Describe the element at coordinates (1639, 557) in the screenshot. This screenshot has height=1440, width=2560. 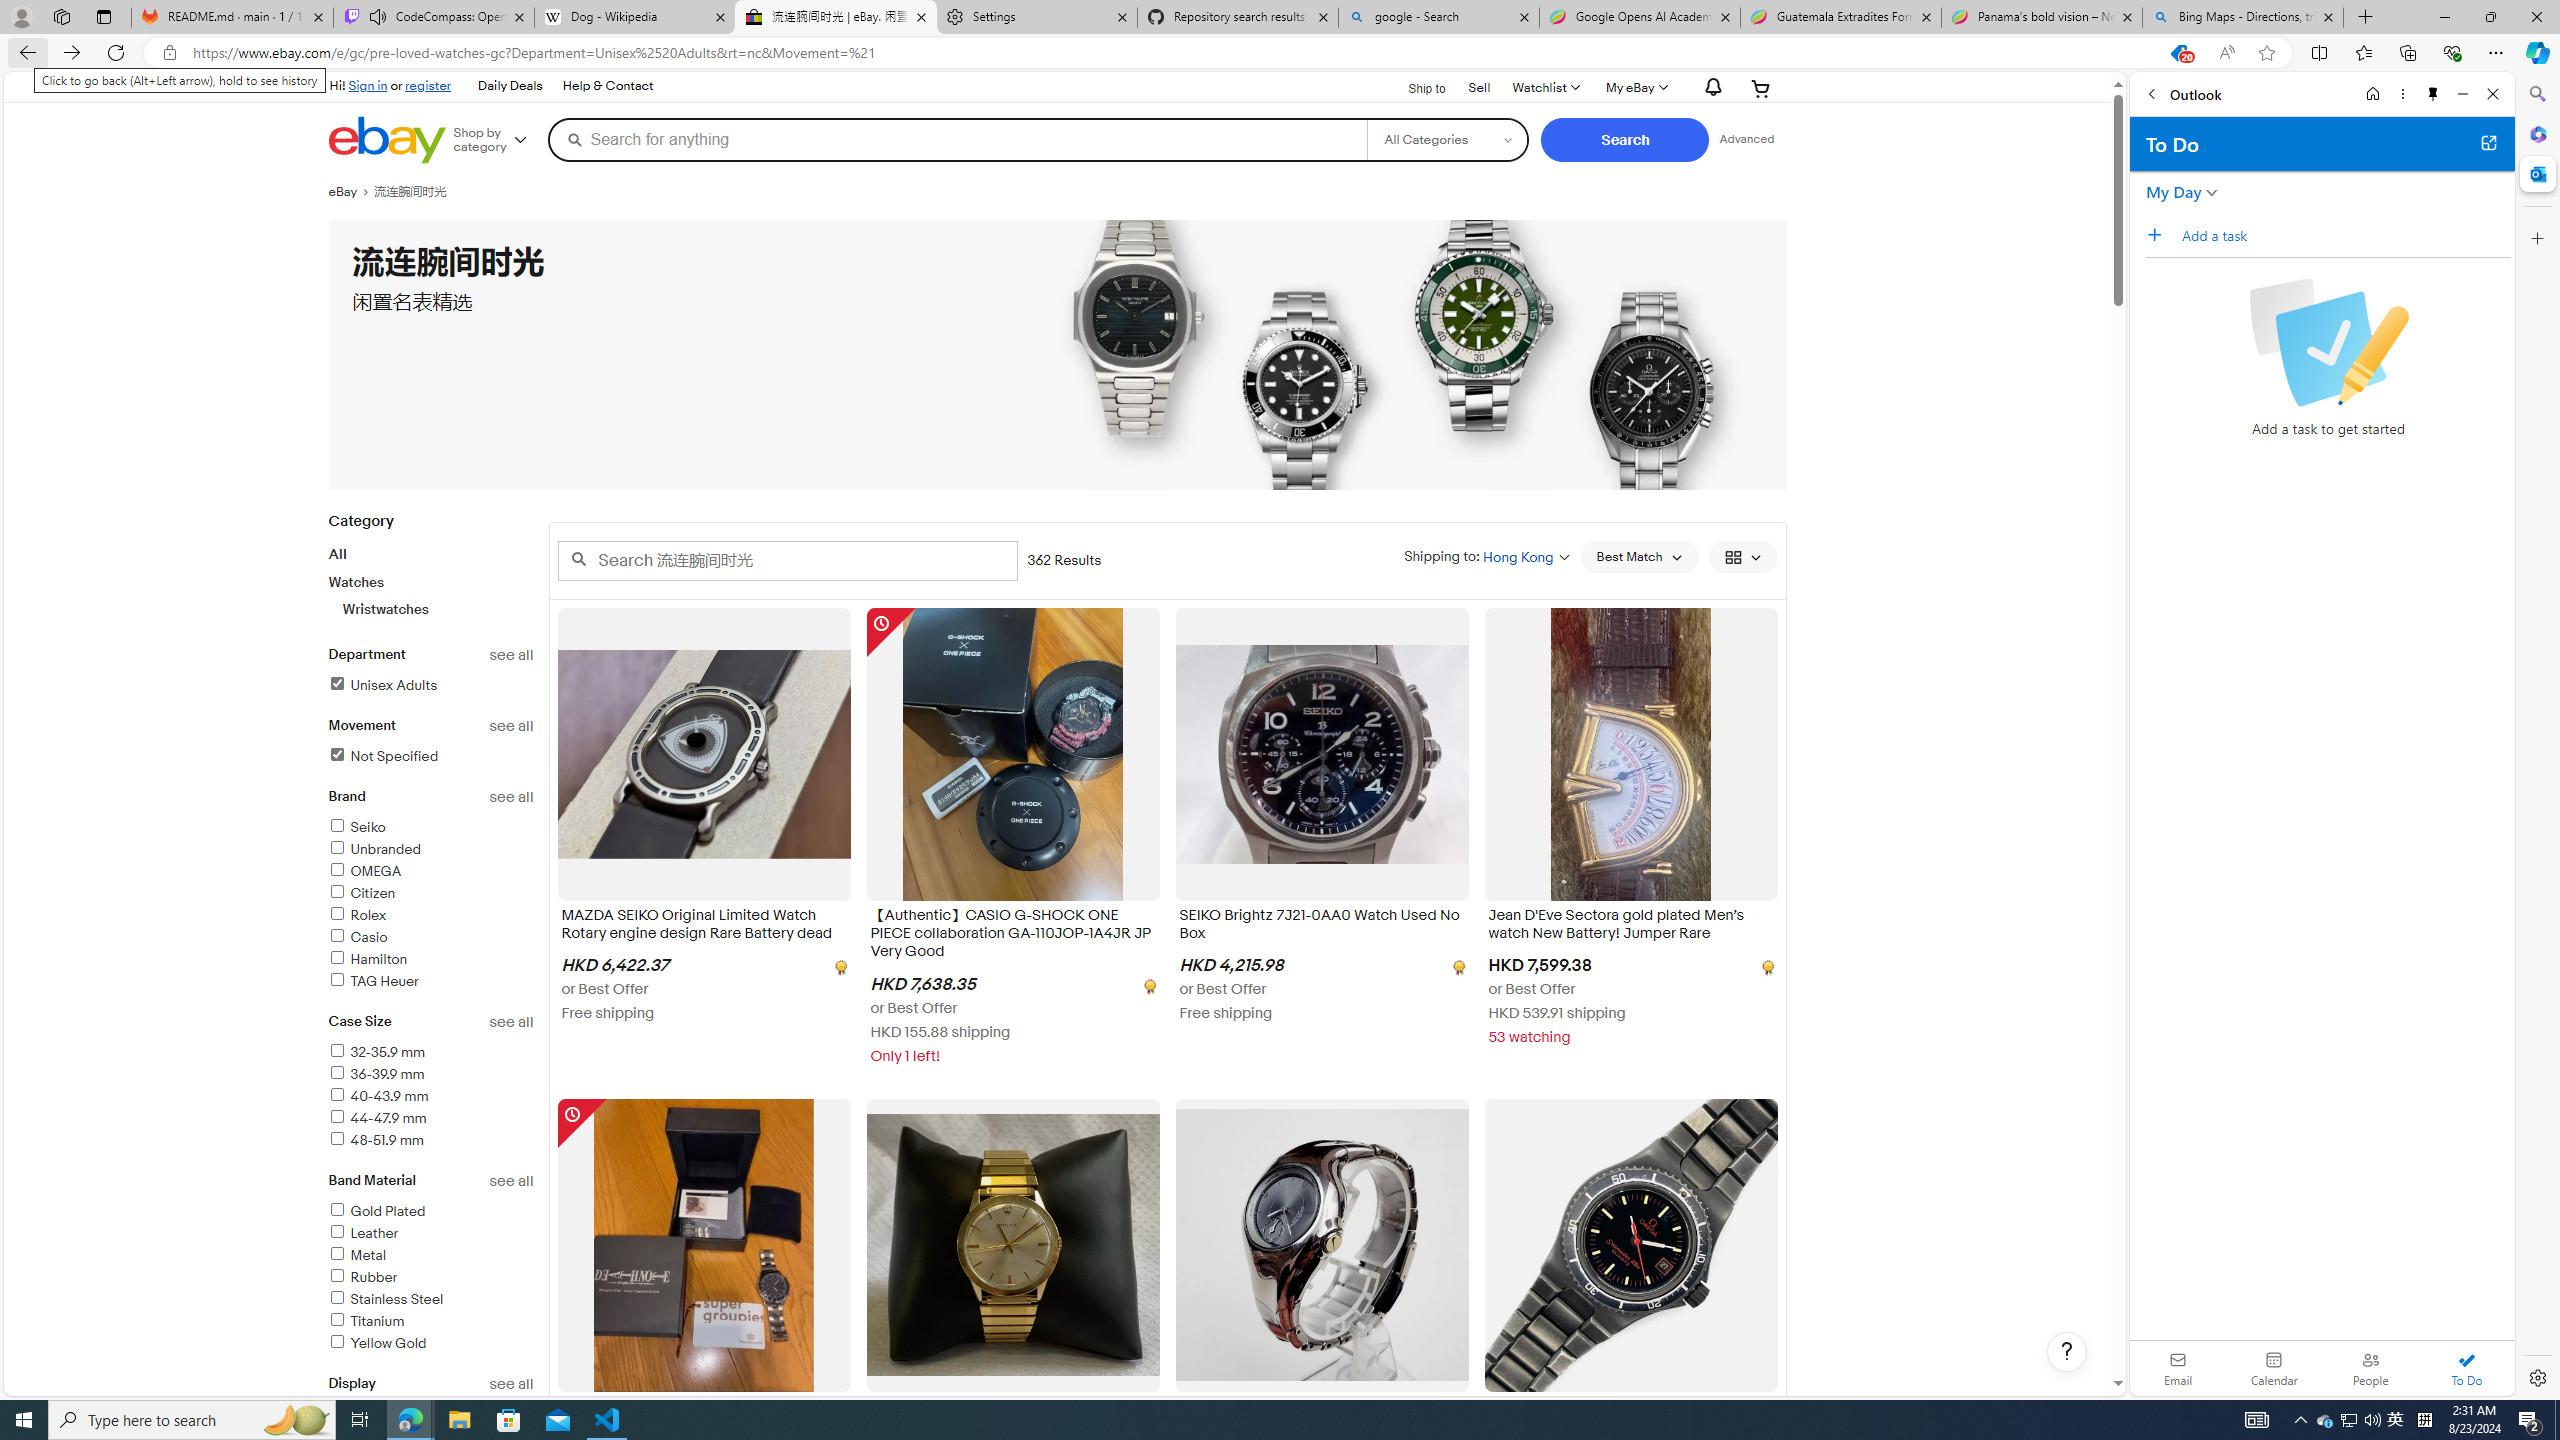
I see `Sort: Best Match` at that location.